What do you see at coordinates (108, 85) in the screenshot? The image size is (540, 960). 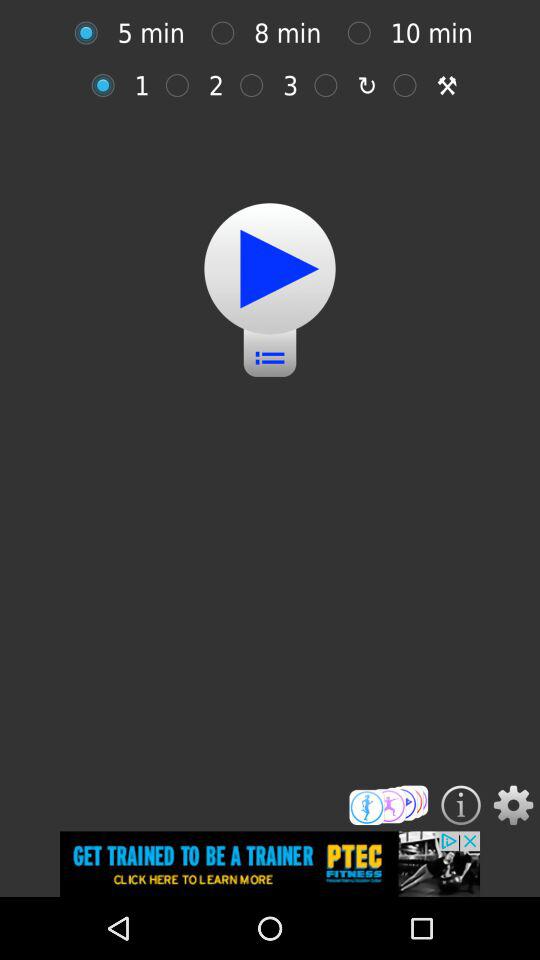 I see `select repetitions` at bounding box center [108, 85].